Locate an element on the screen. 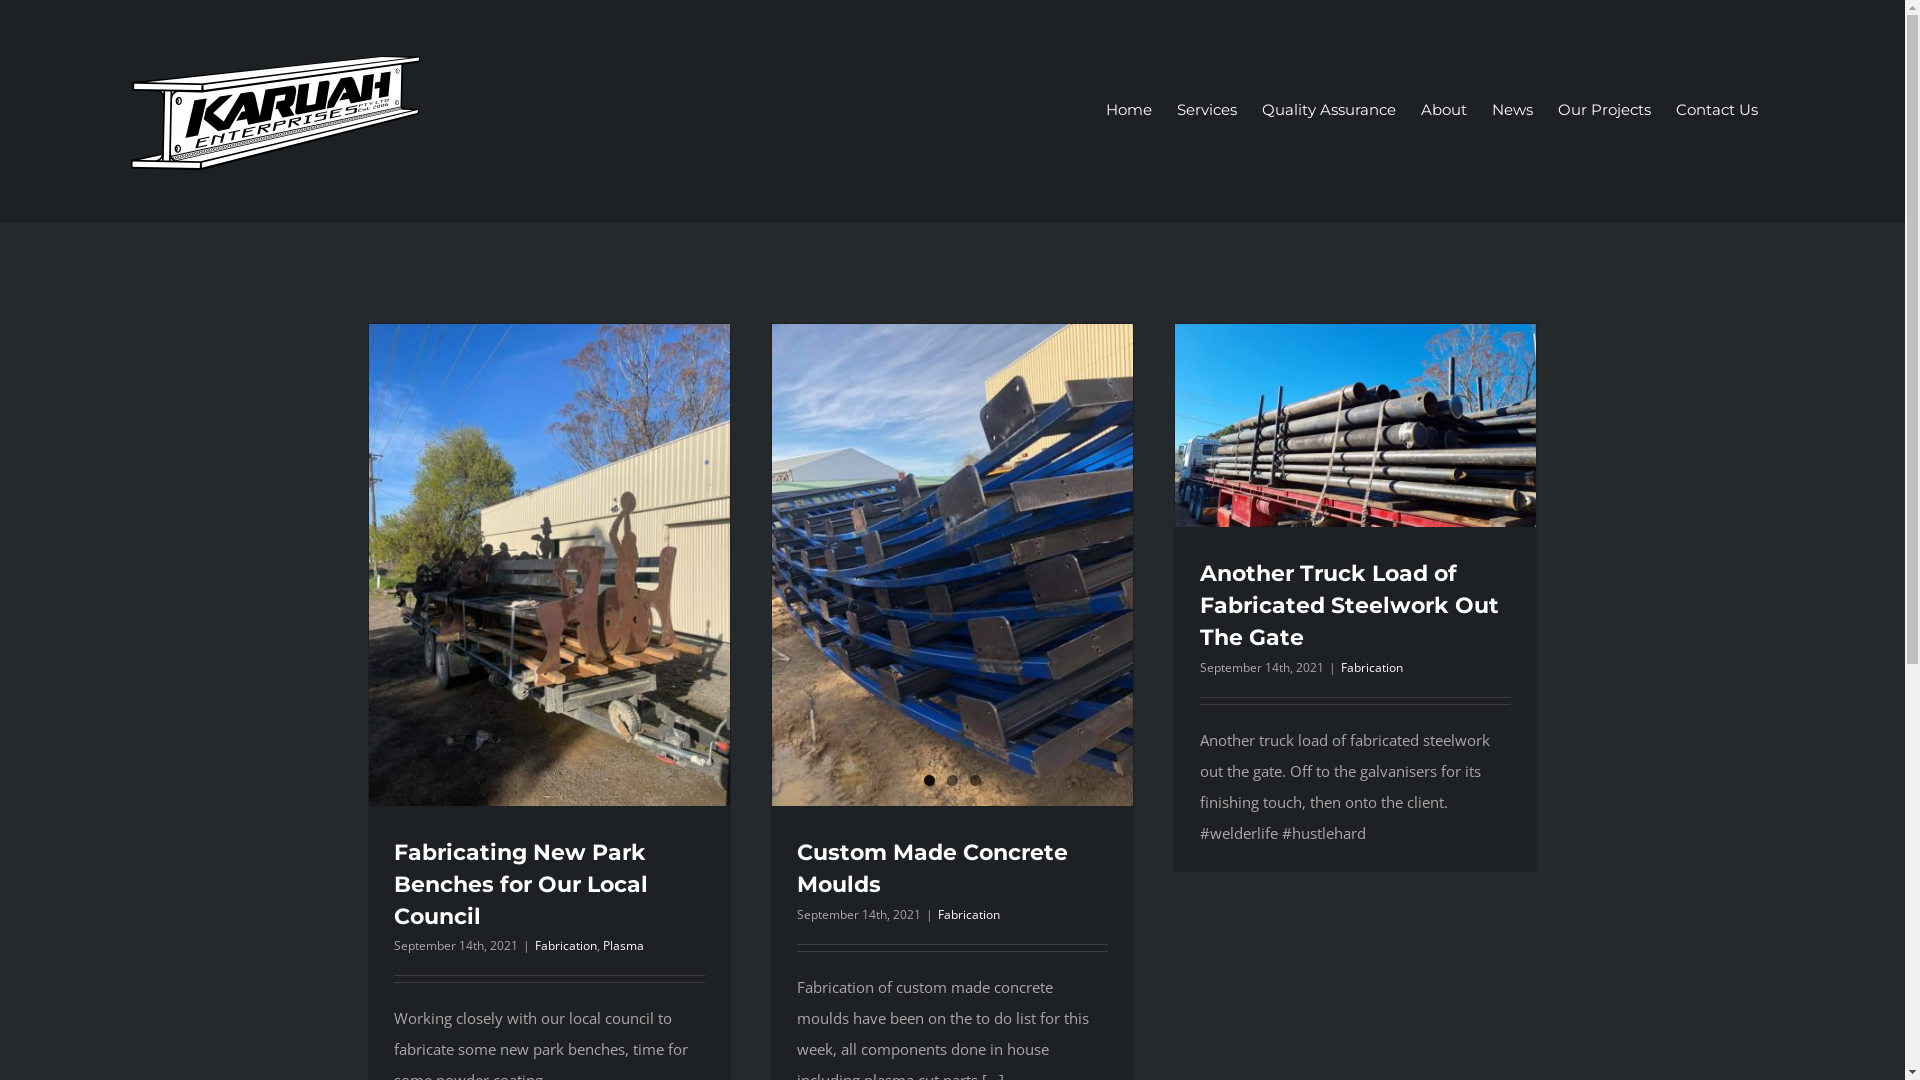 The height and width of the screenshot is (1080, 1920). Fabrication is located at coordinates (1371, 668).